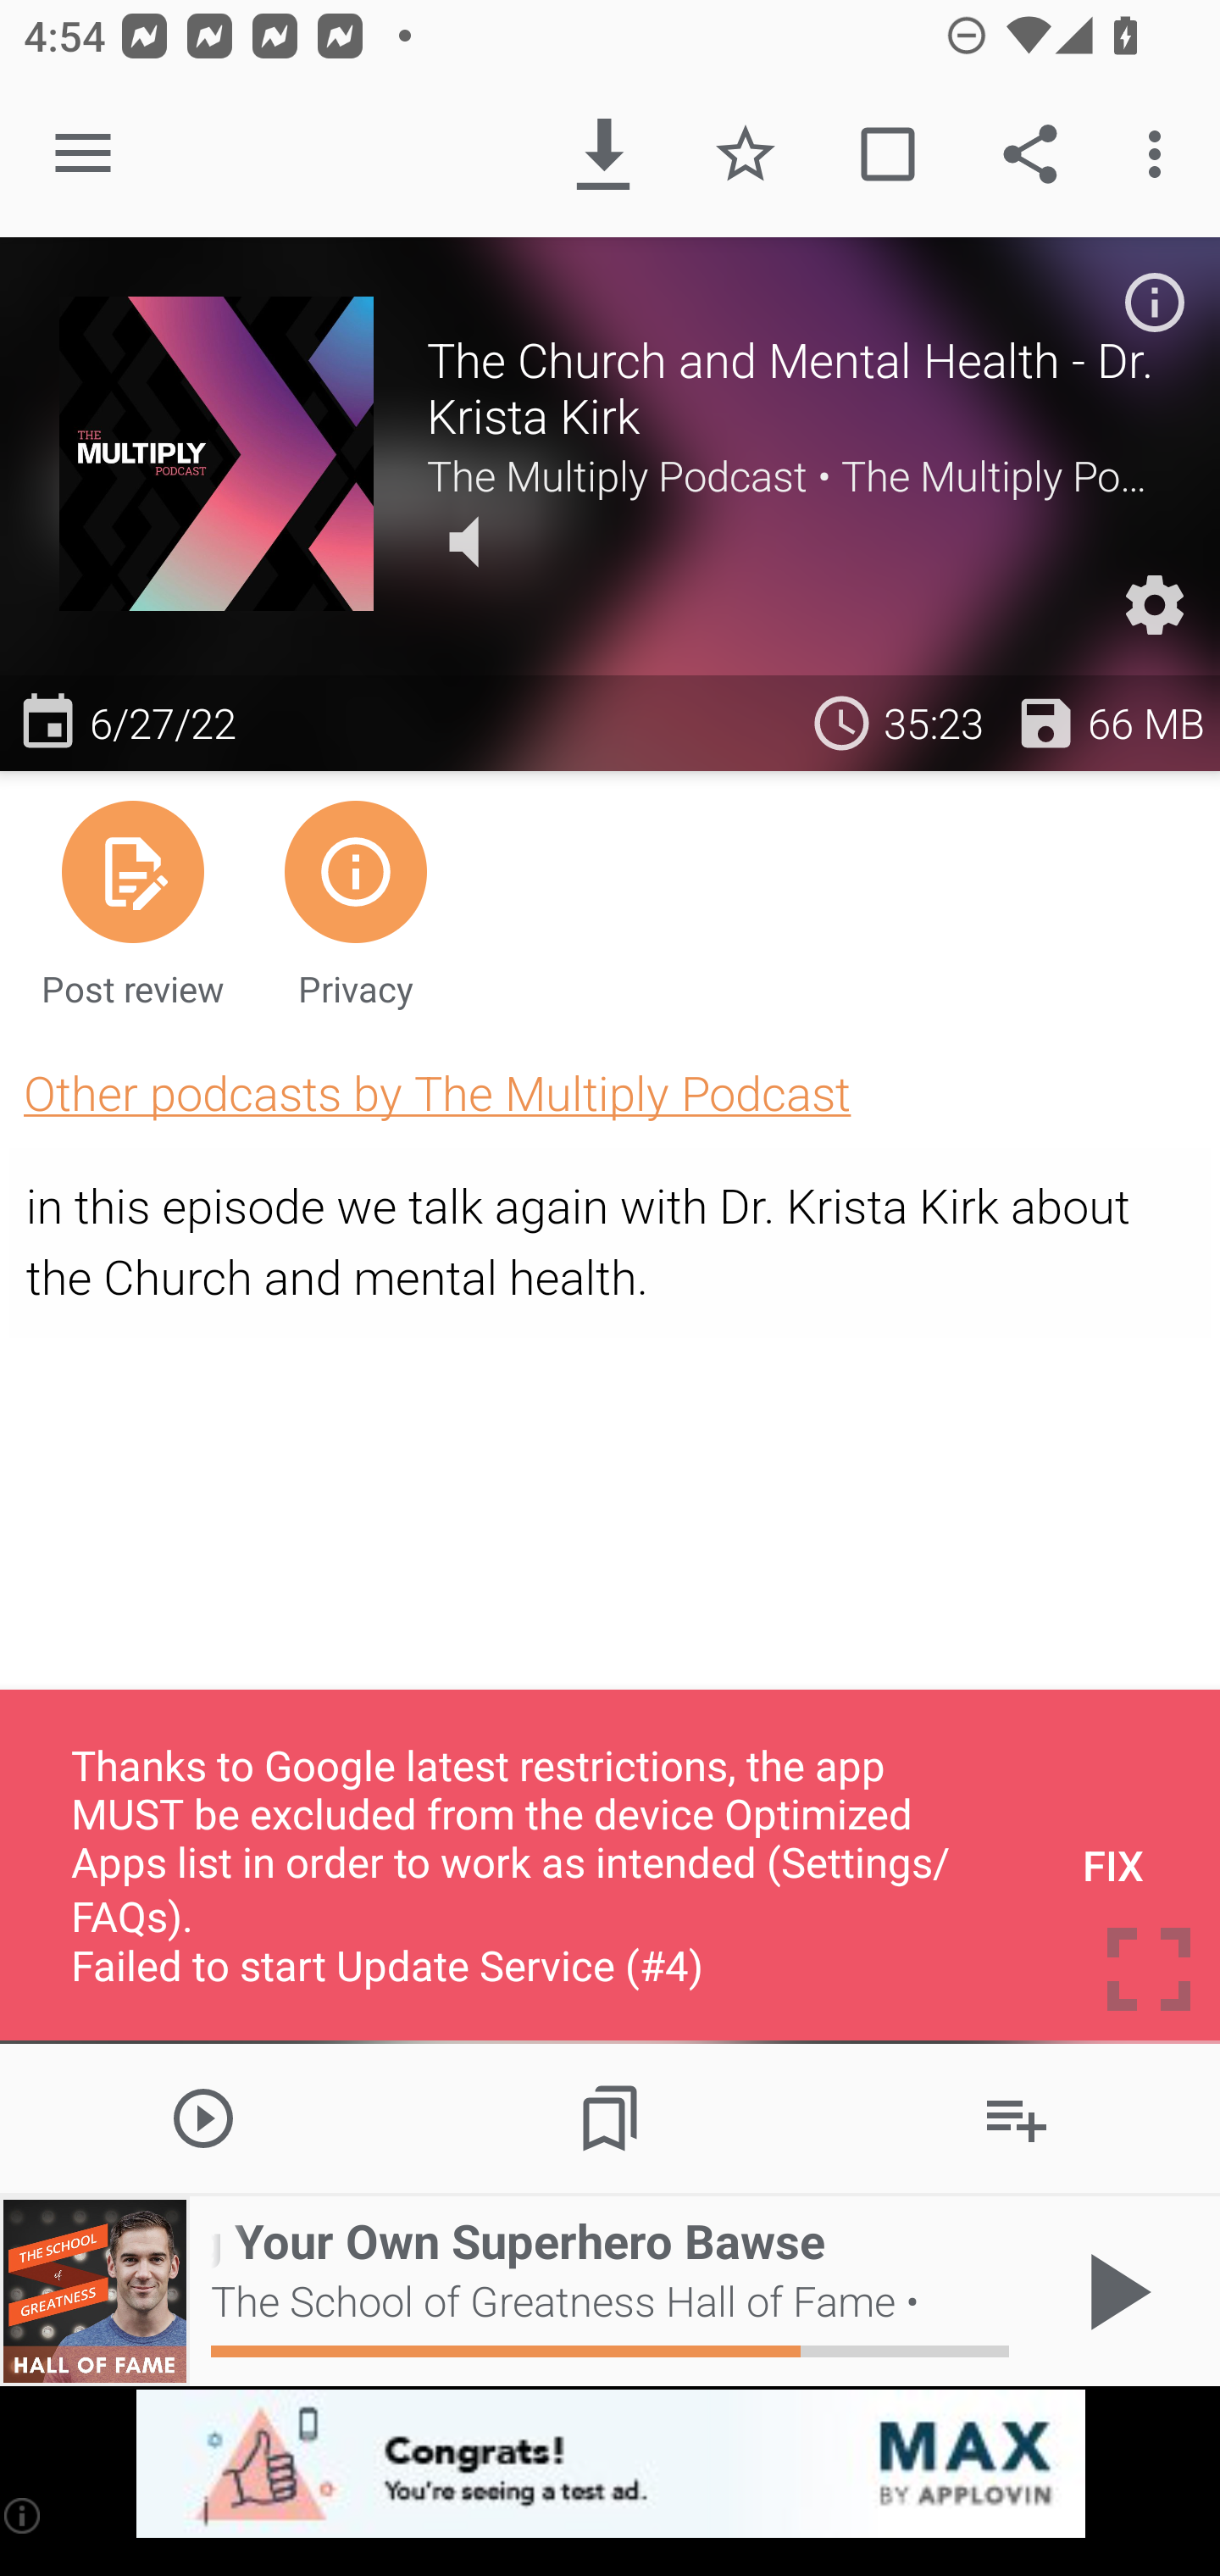 The height and width of the screenshot is (2576, 1220). I want to click on Chapters / Bookmarks, so click(610, 2117).